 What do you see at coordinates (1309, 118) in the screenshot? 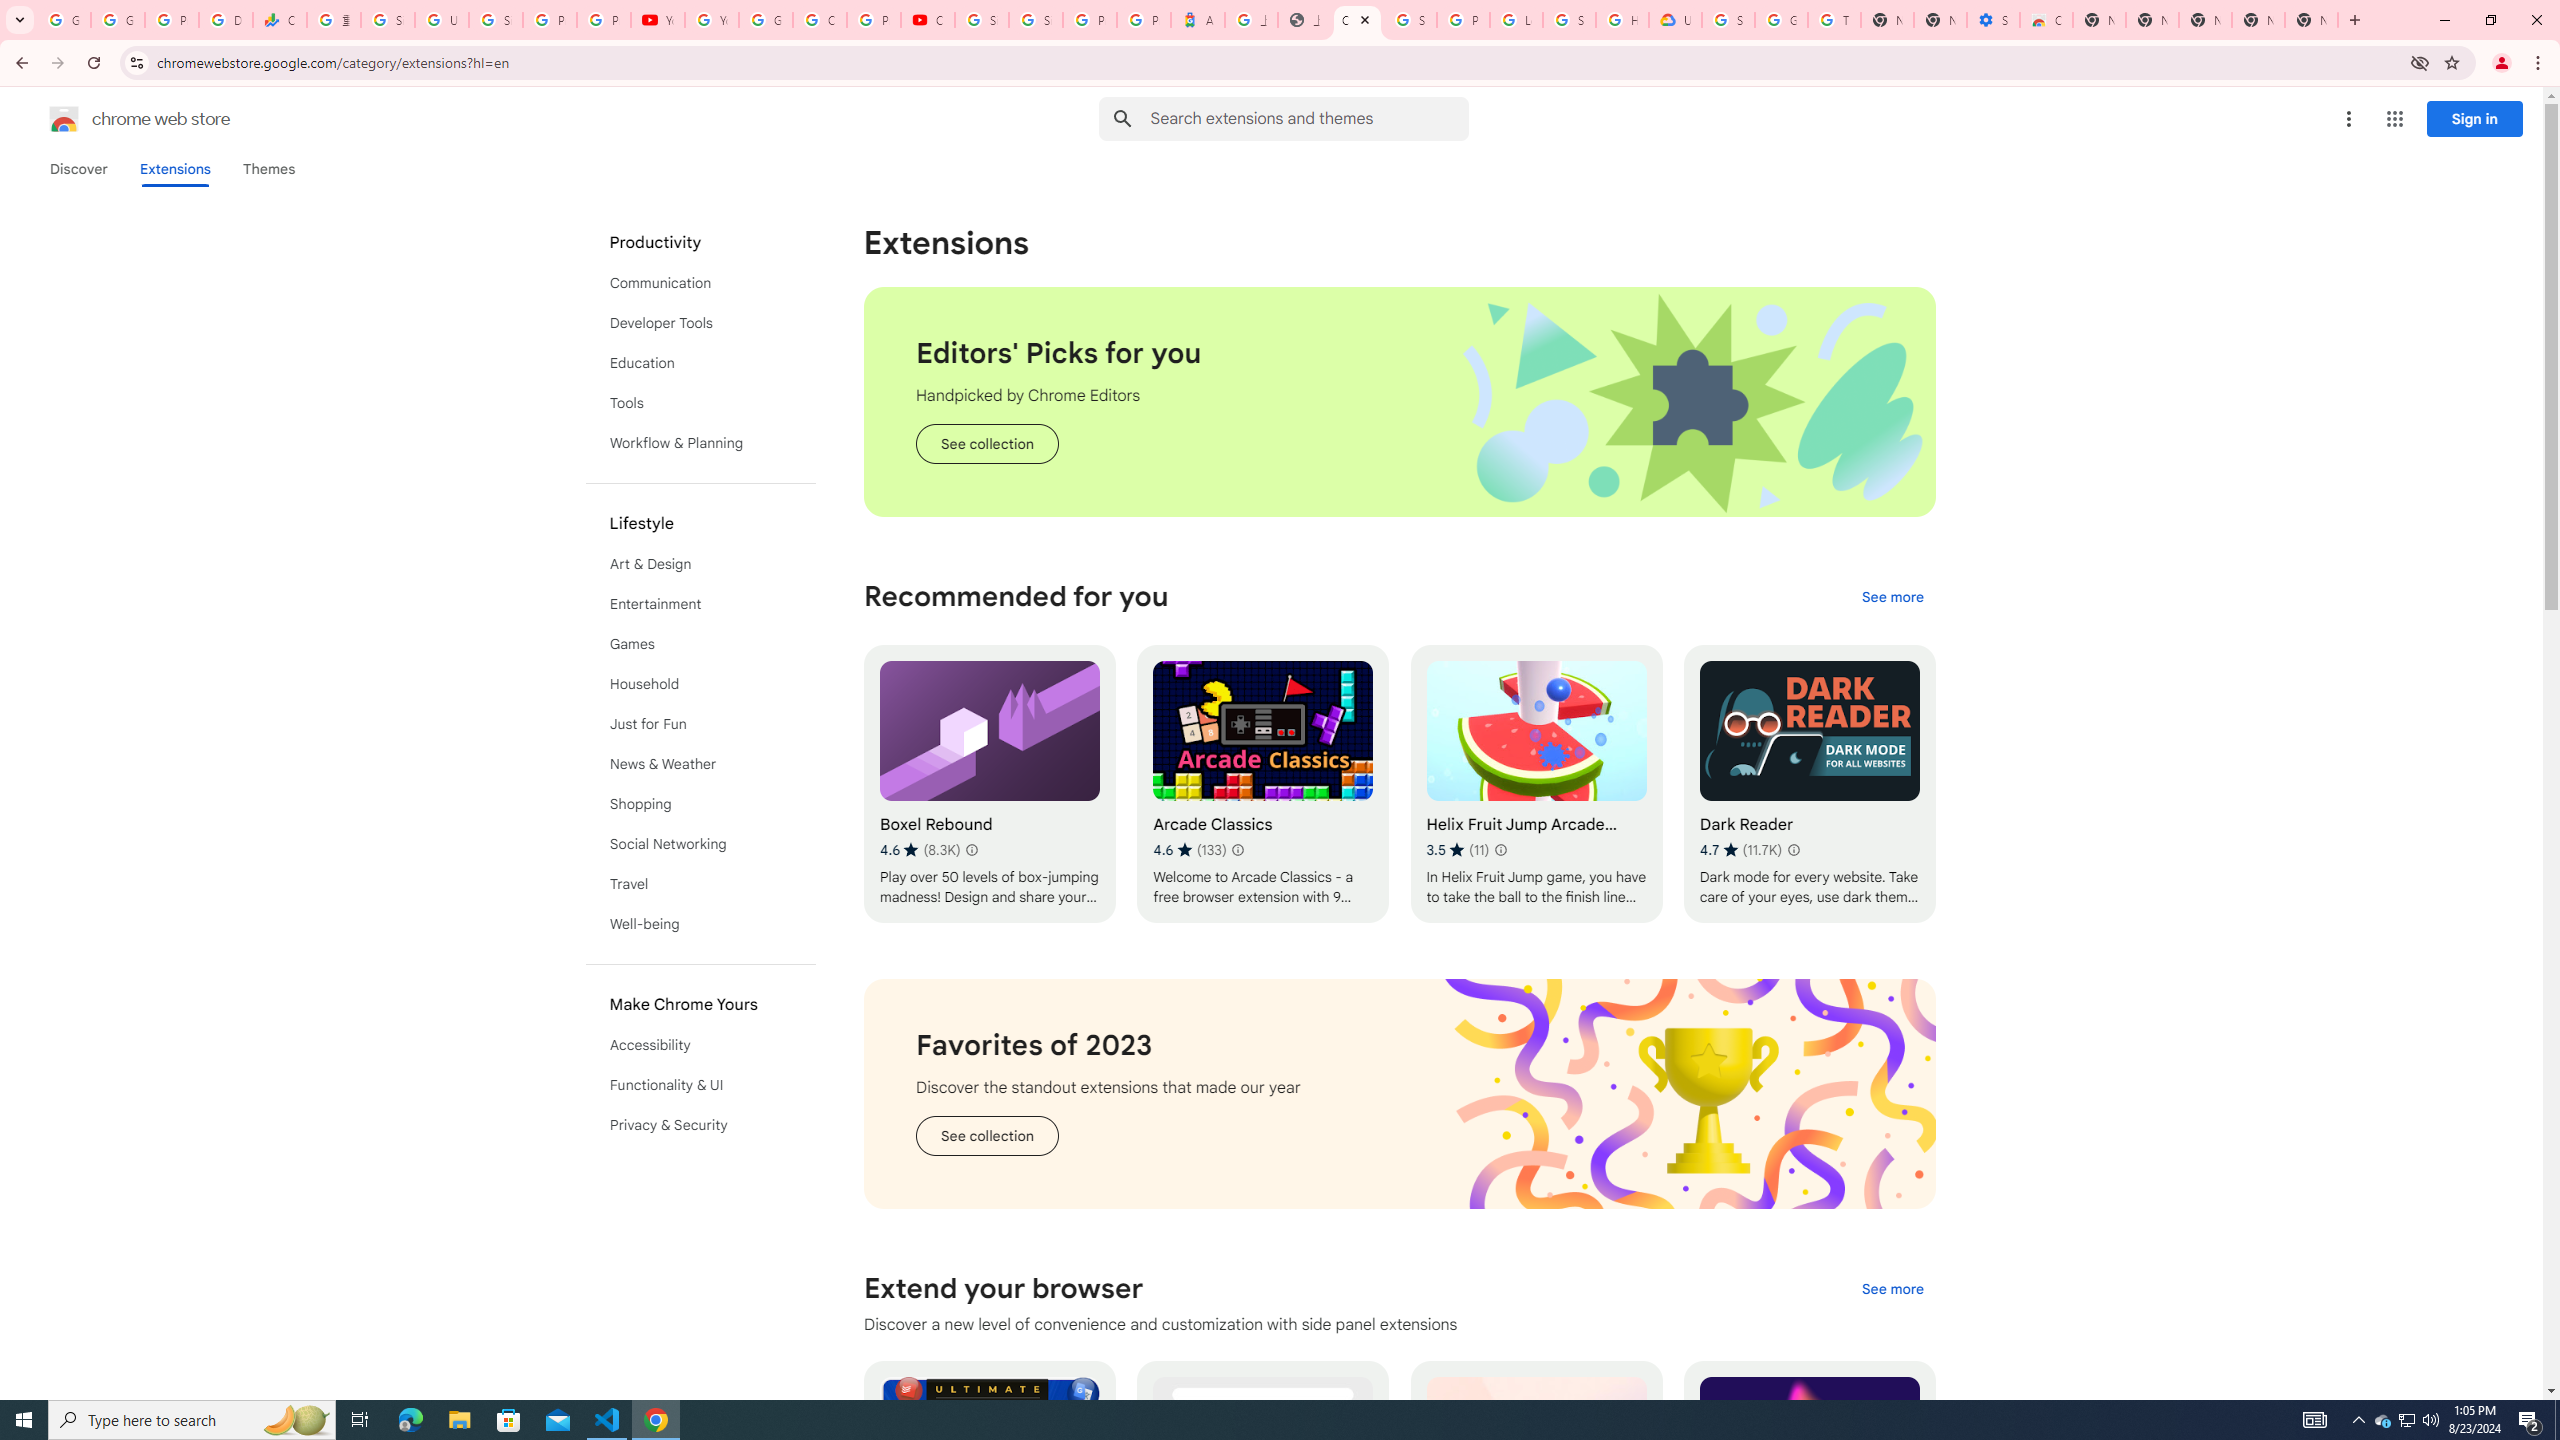
I see `Search input` at bounding box center [1309, 118].